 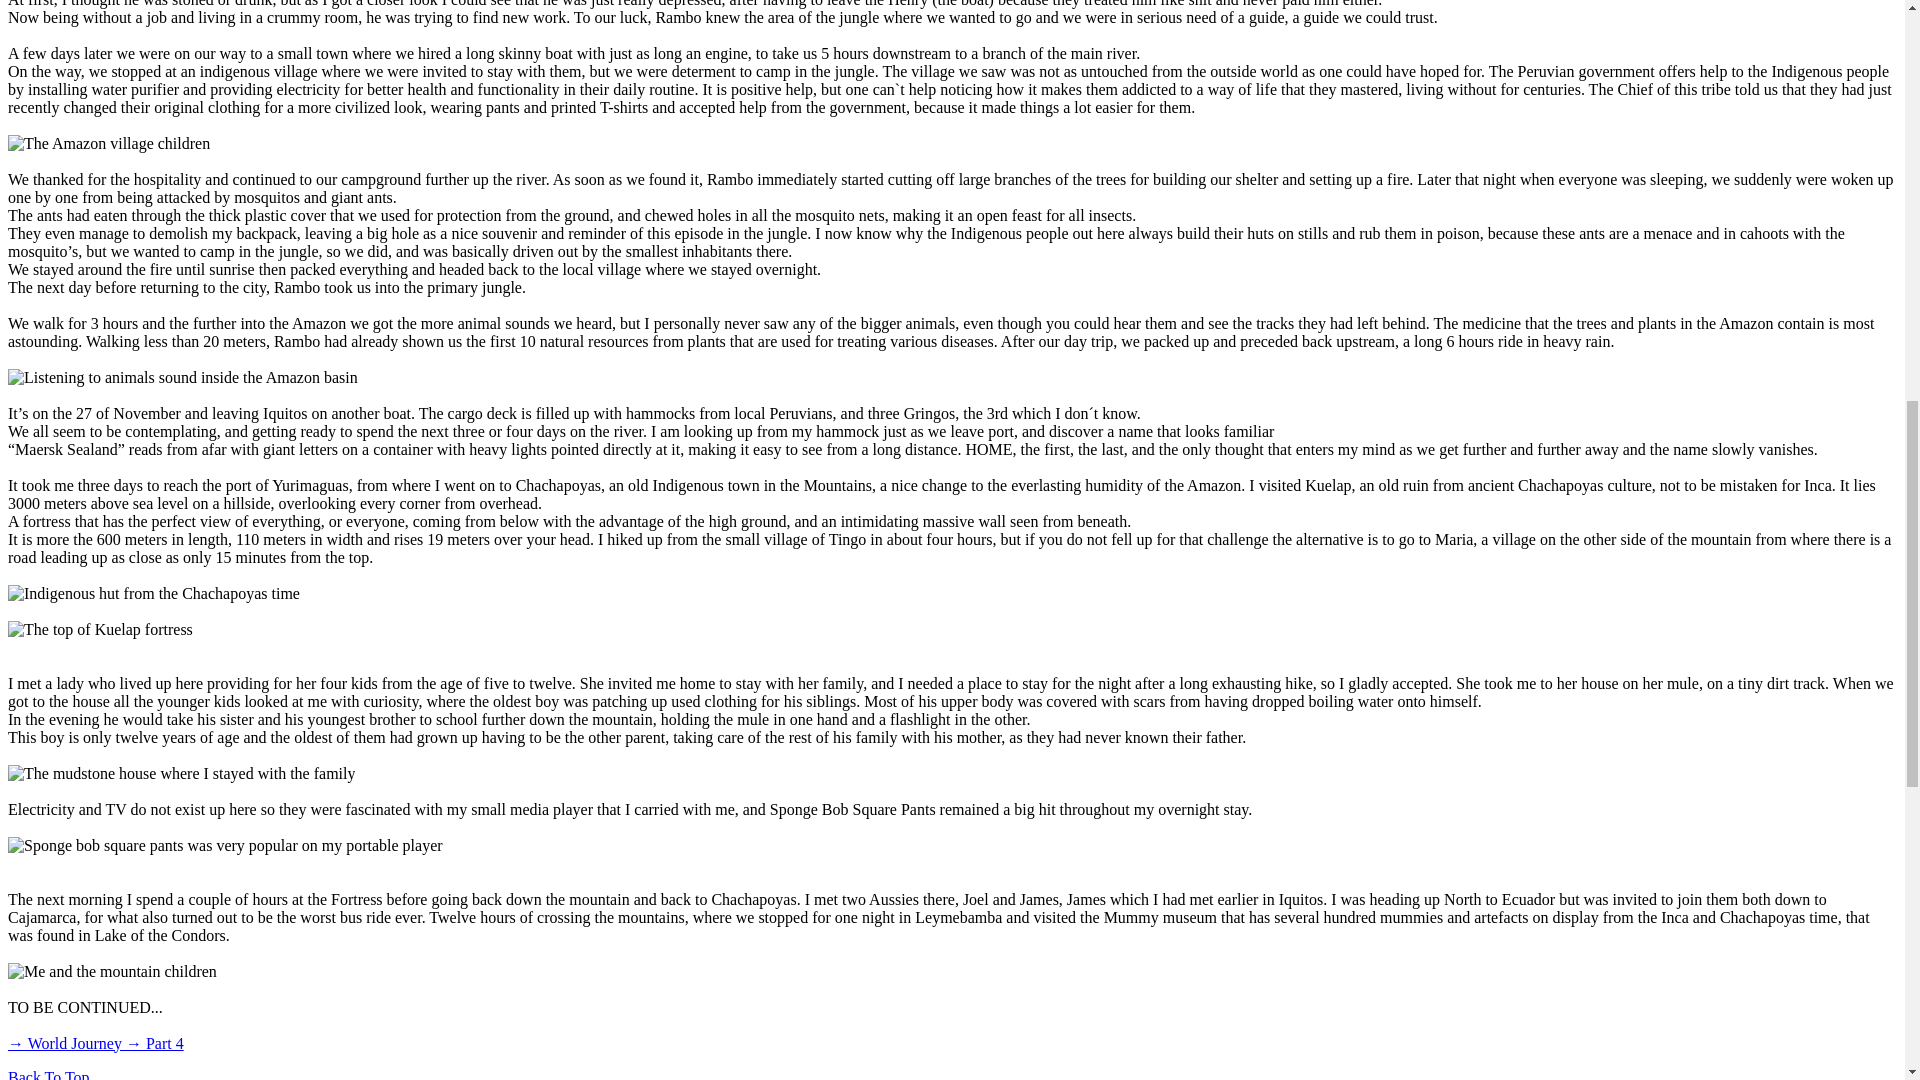 I want to click on The mudstone house where I stayed with the family, so click(x=181, y=774).